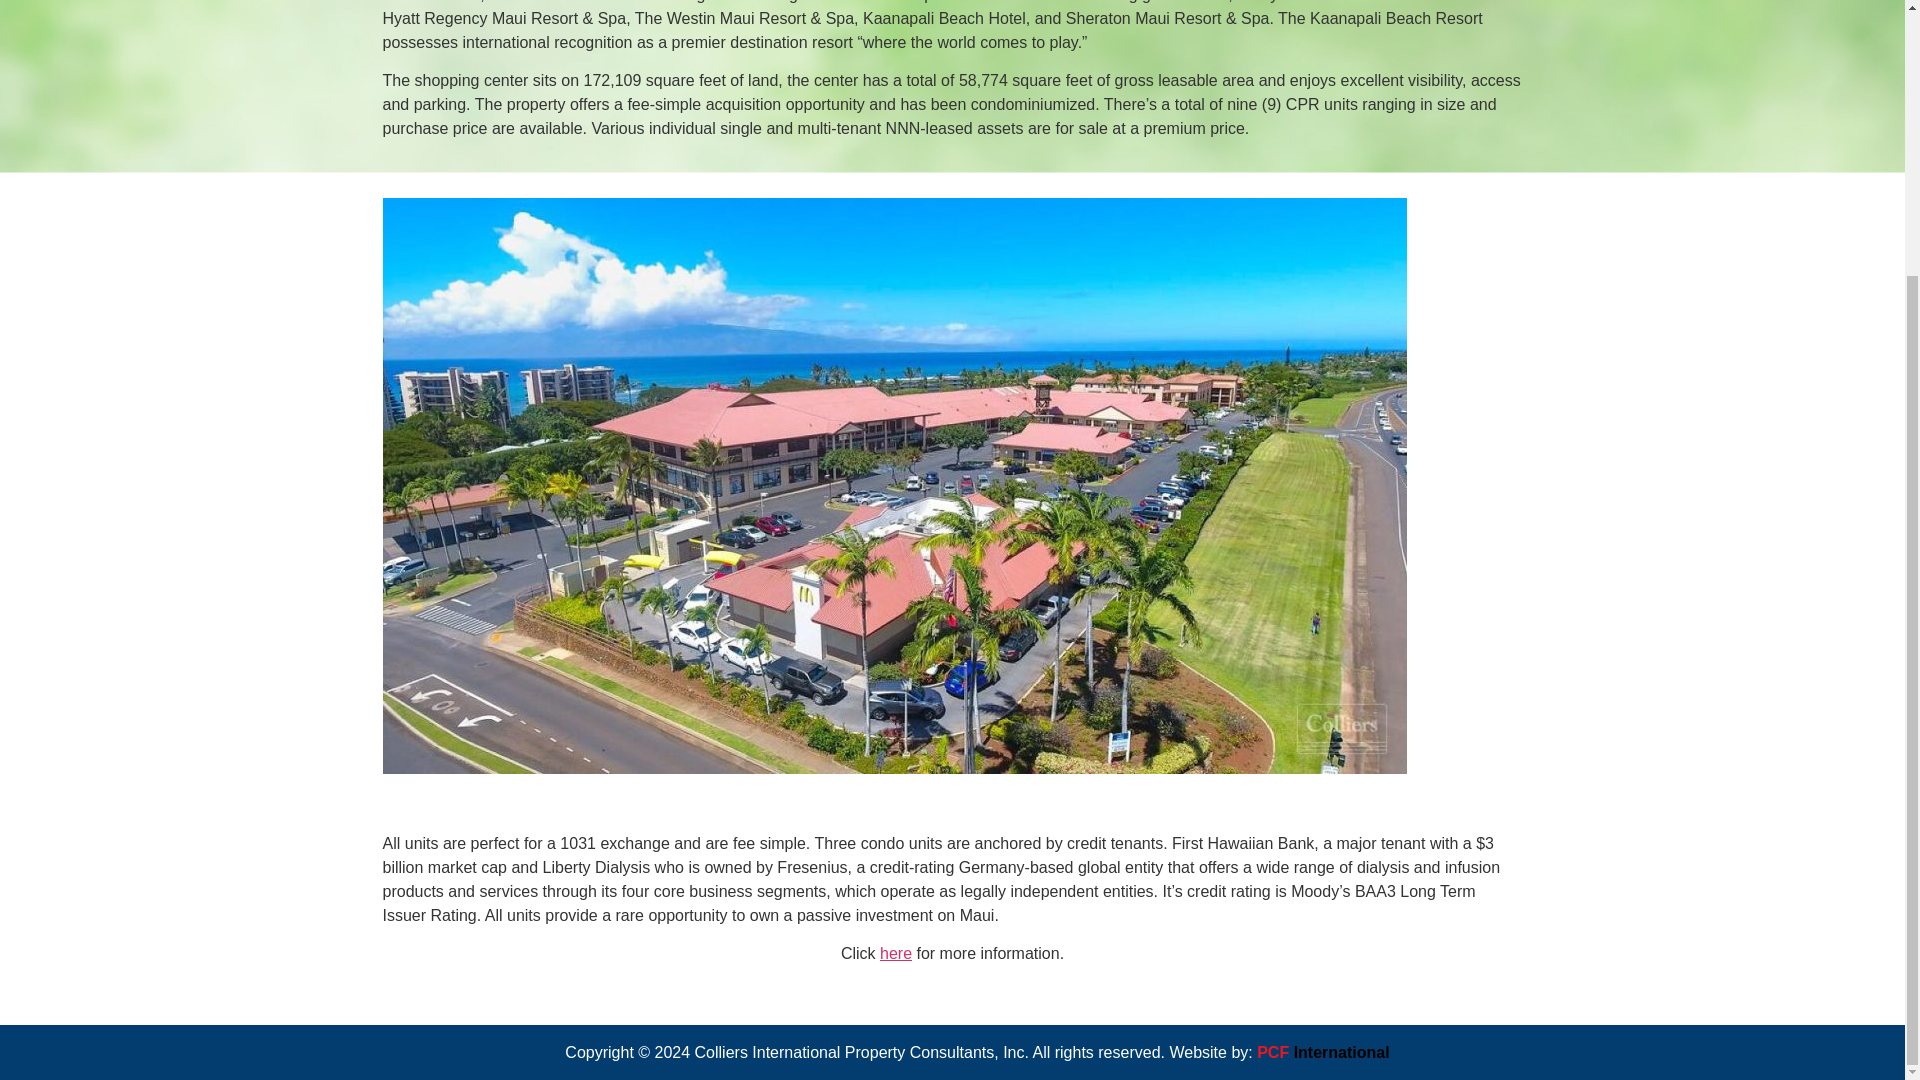 The height and width of the screenshot is (1080, 1920). What do you see at coordinates (896, 954) in the screenshot?
I see `here` at bounding box center [896, 954].